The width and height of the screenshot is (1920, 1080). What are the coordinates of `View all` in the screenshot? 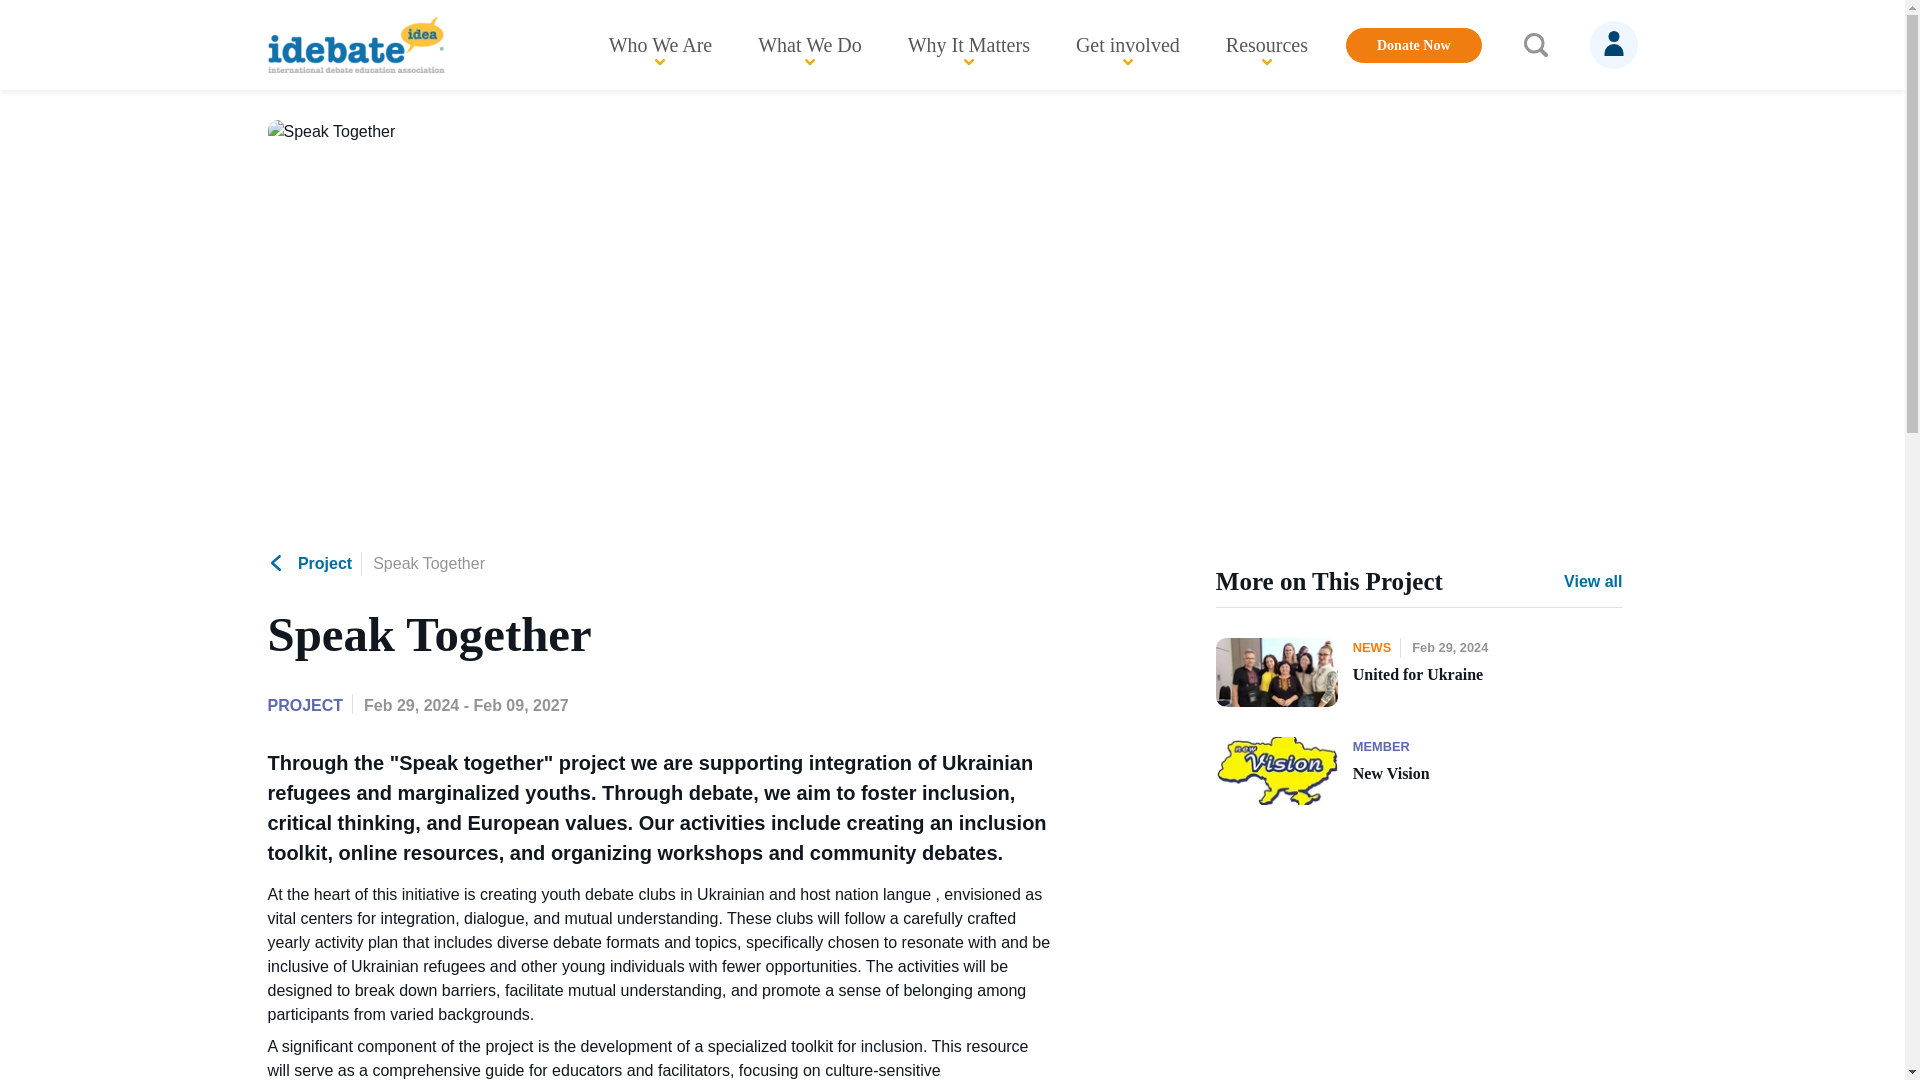 It's located at (1593, 582).